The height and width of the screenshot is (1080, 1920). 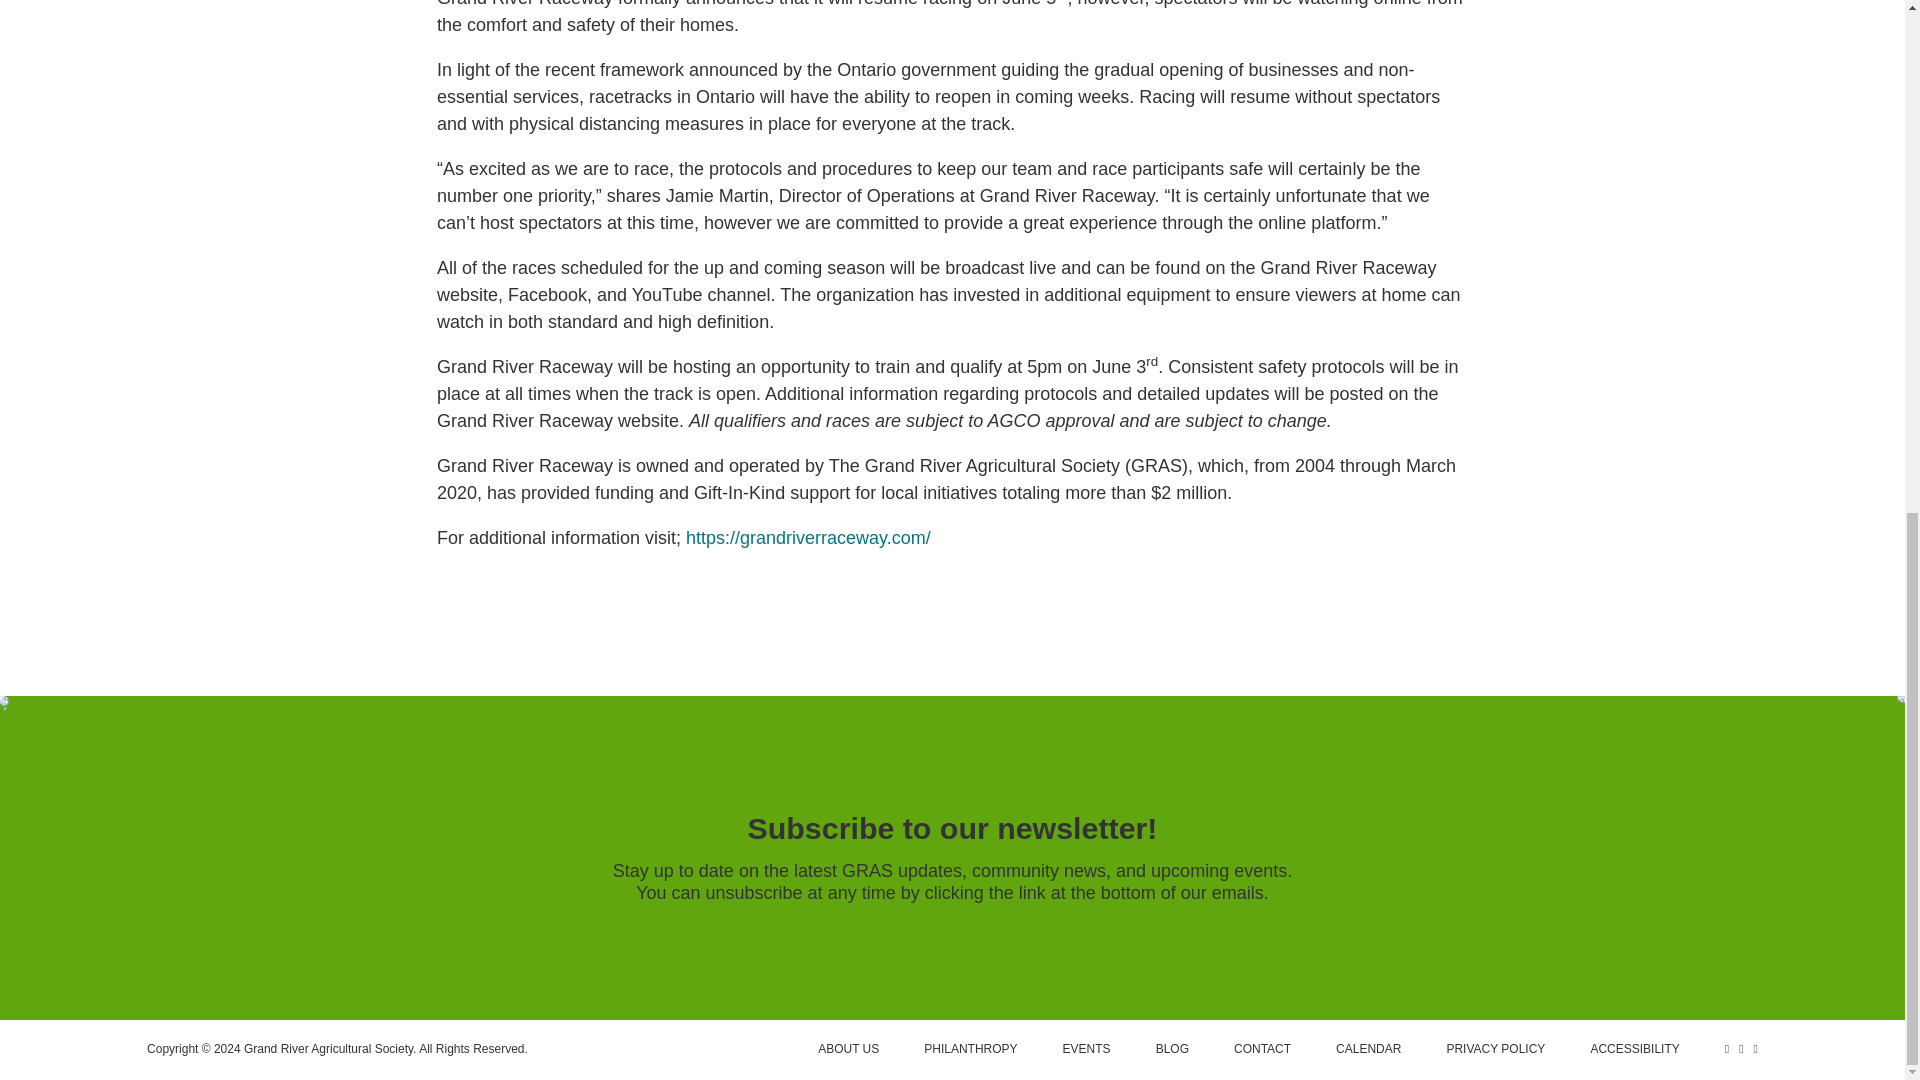 What do you see at coordinates (970, 1049) in the screenshot?
I see `PHILANTHROPY` at bounding box center [970, 1049].